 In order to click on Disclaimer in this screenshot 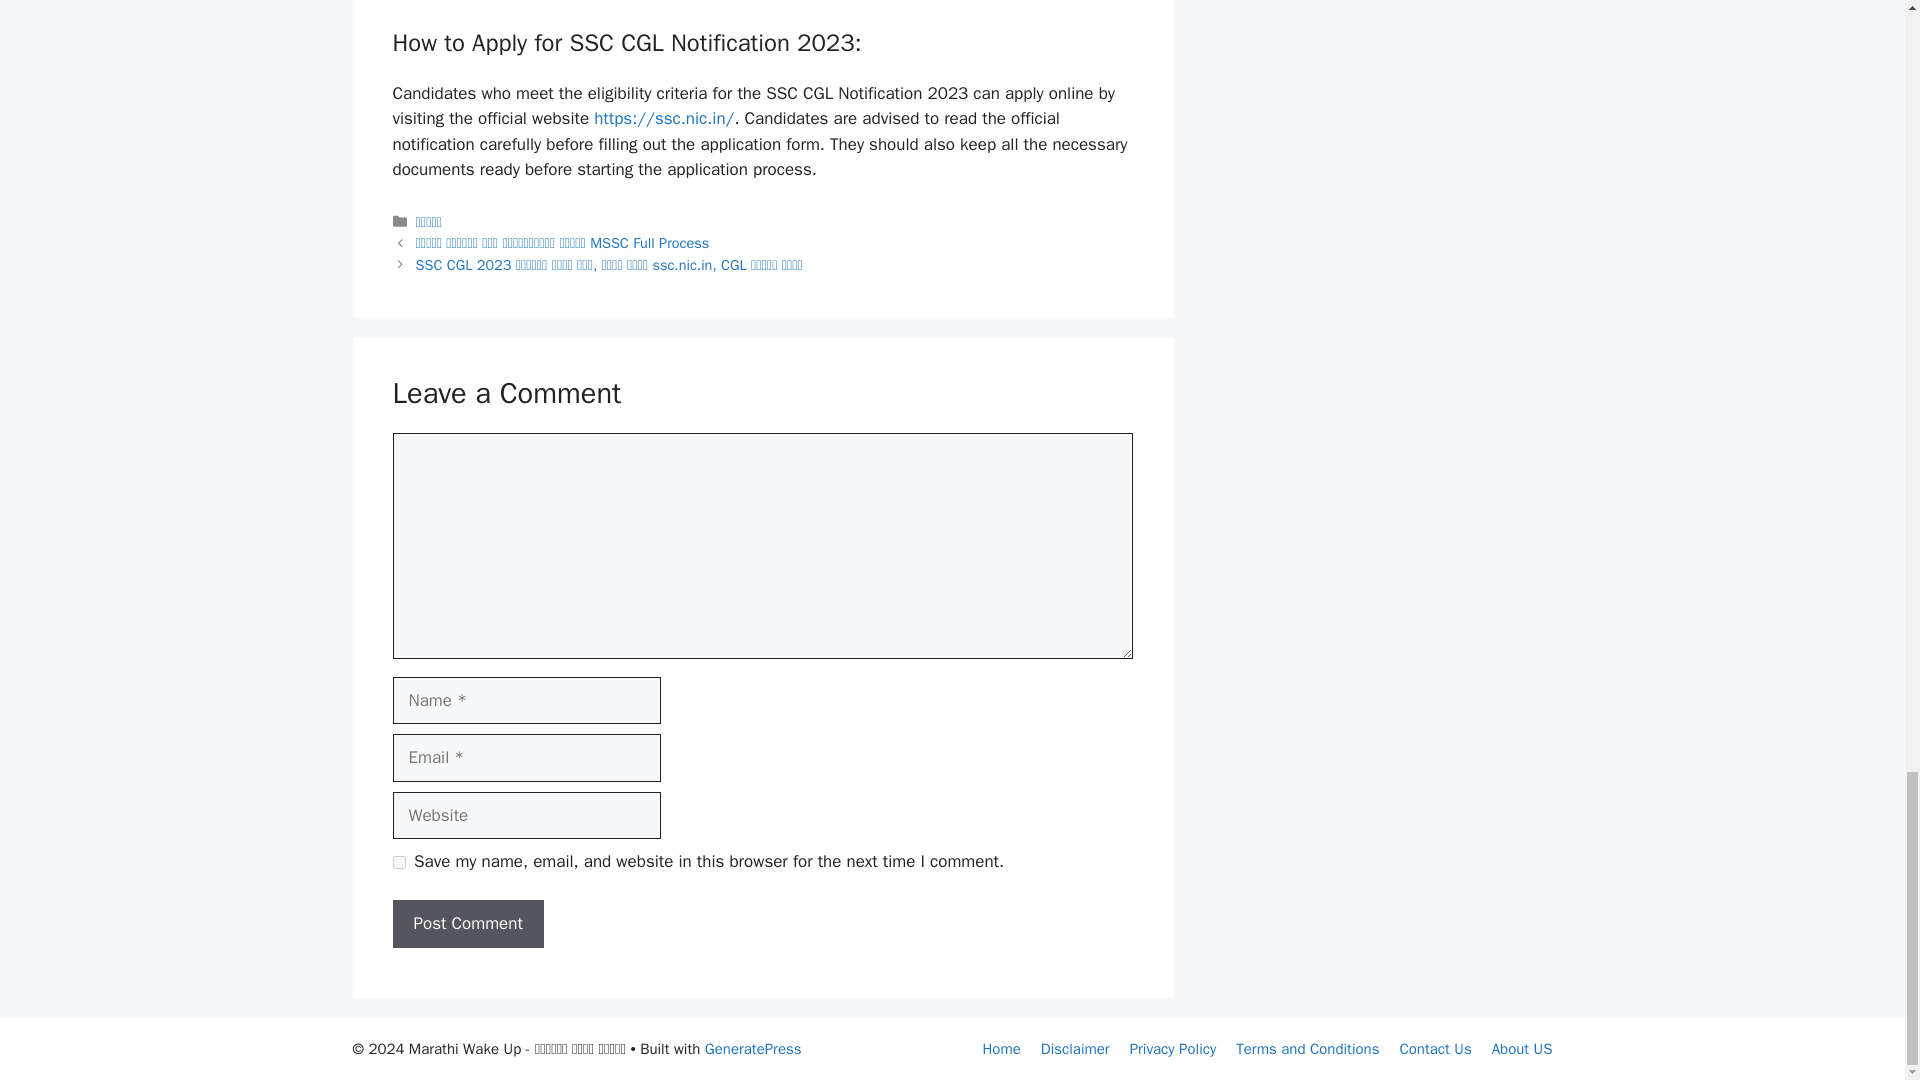, I will do `click(1074, 1049)`.